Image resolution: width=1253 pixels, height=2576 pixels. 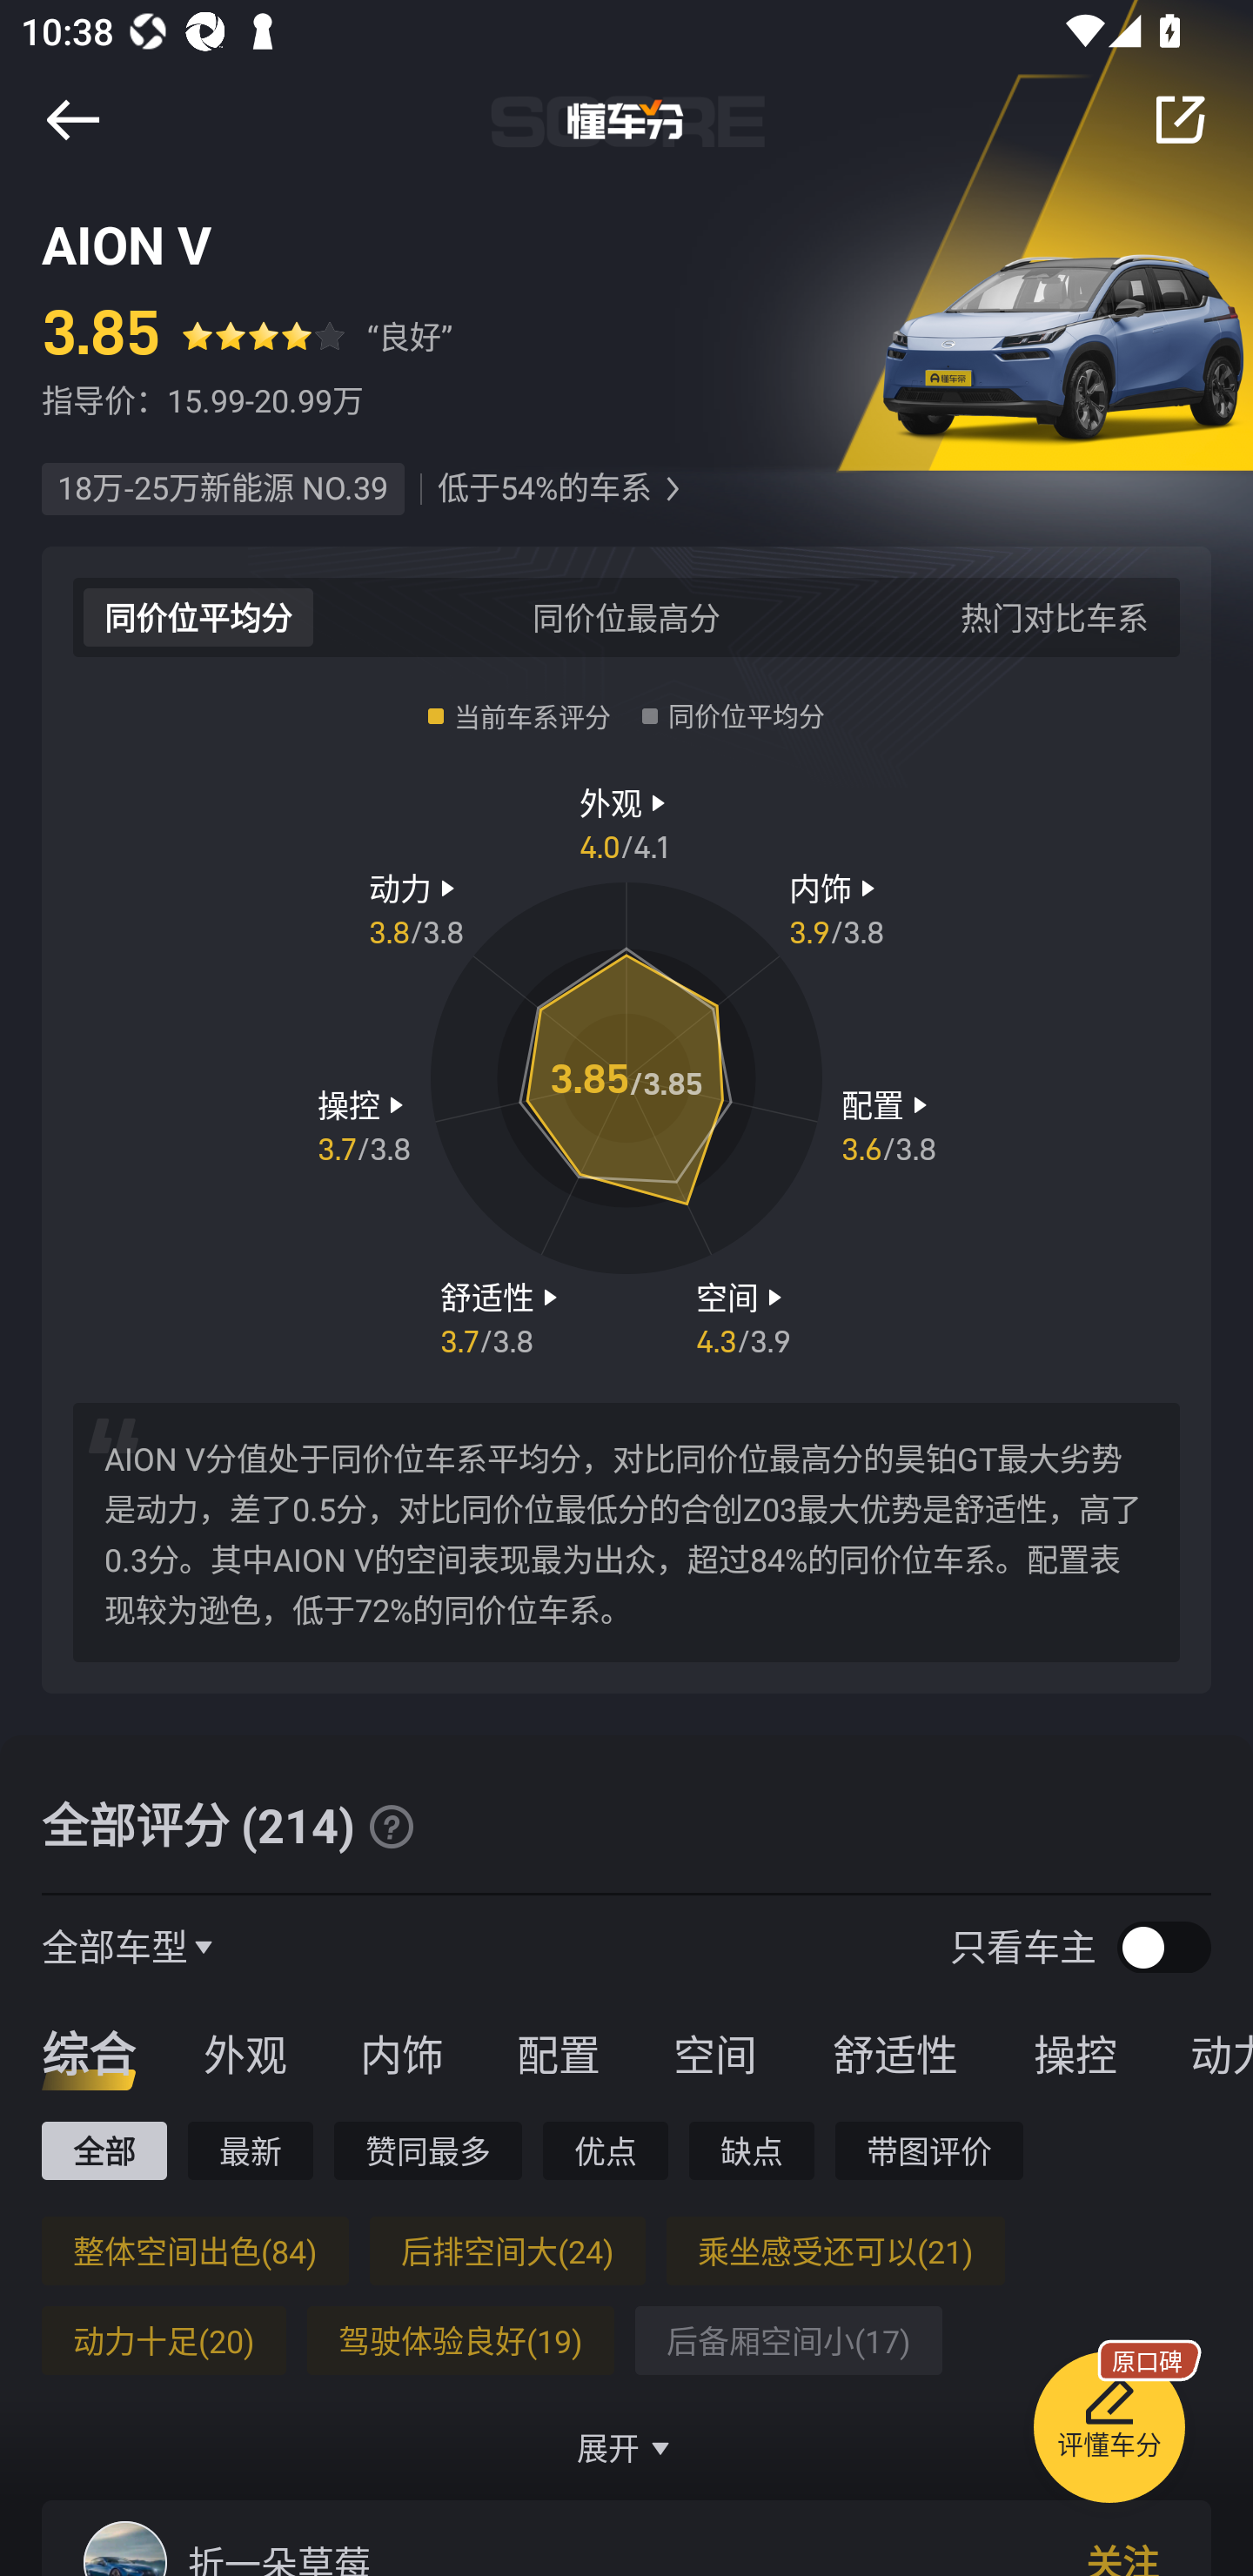 What do you see at coordinates (626, 2448) in the screenshot?
I see `展开 ` at bounding box center [626, 2448].